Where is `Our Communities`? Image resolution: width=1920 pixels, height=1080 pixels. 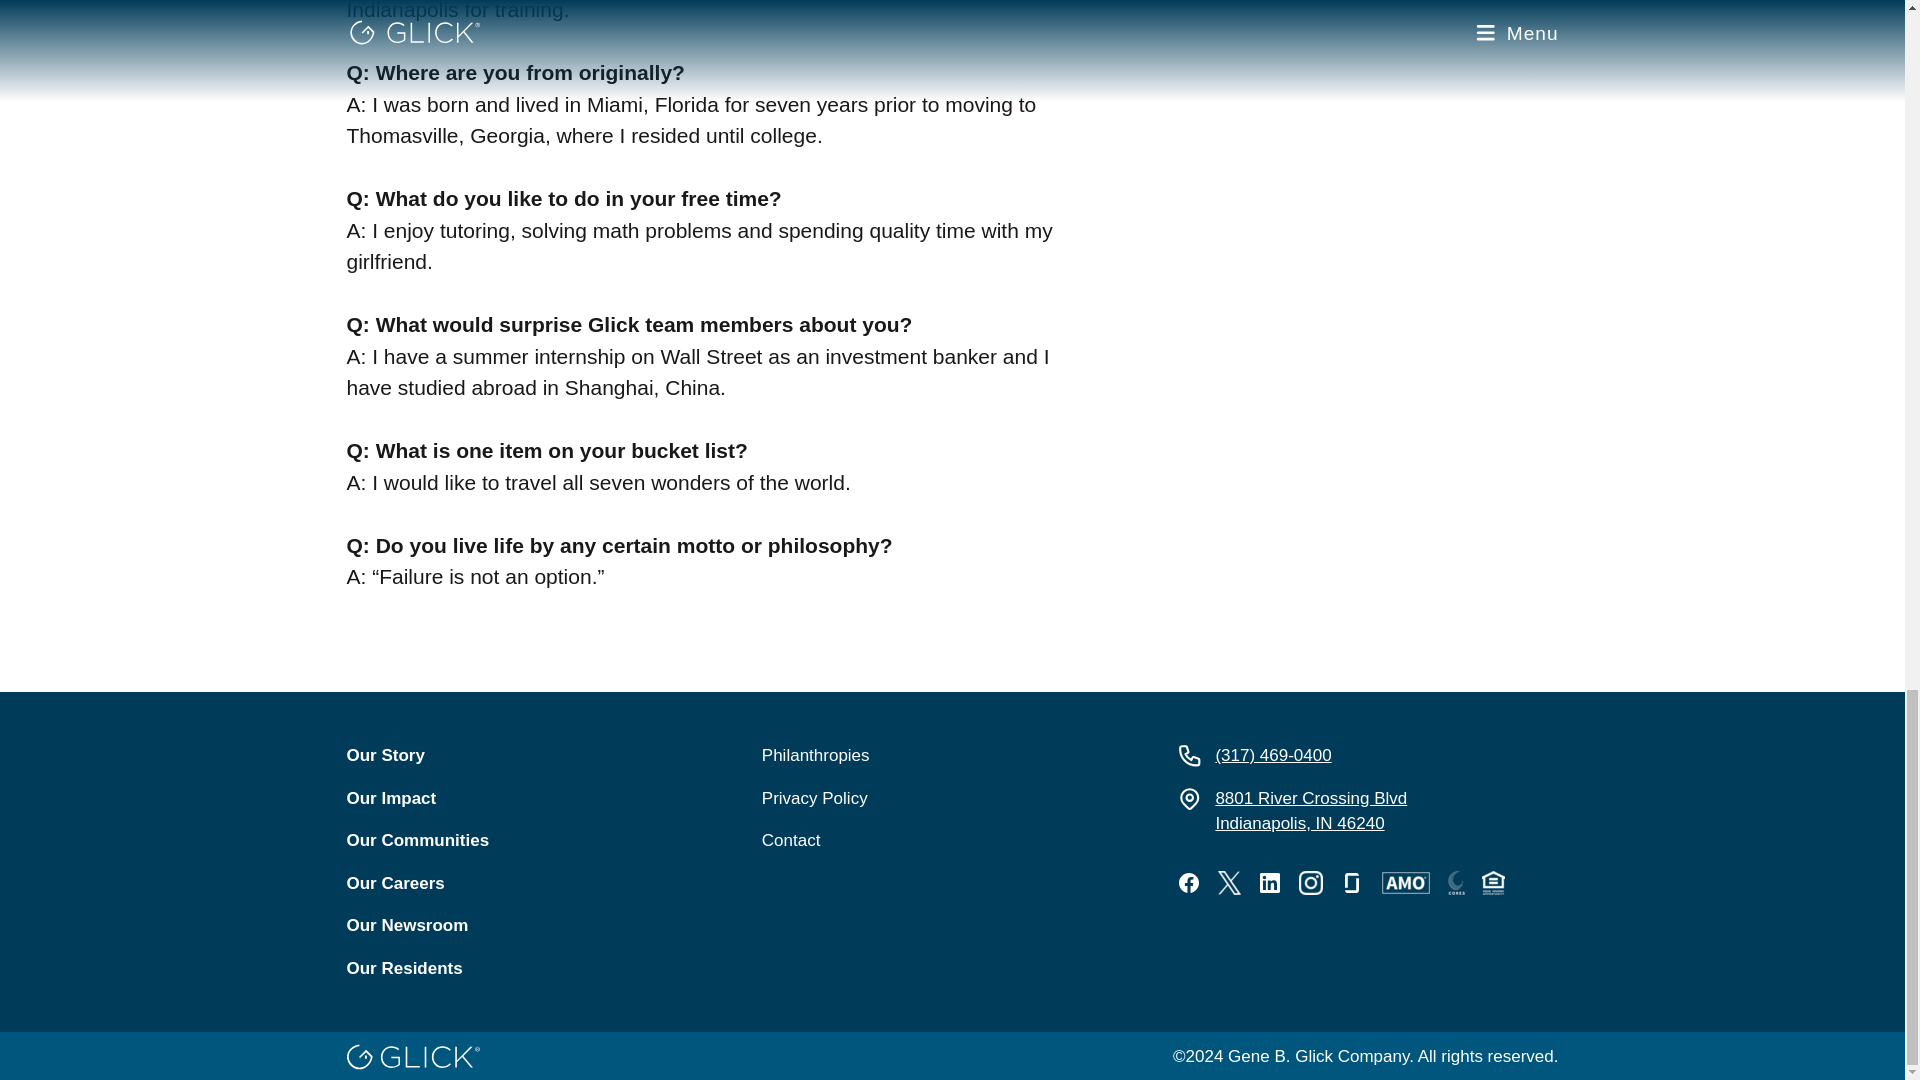
Our Communities is located at coordinates (536, 841).